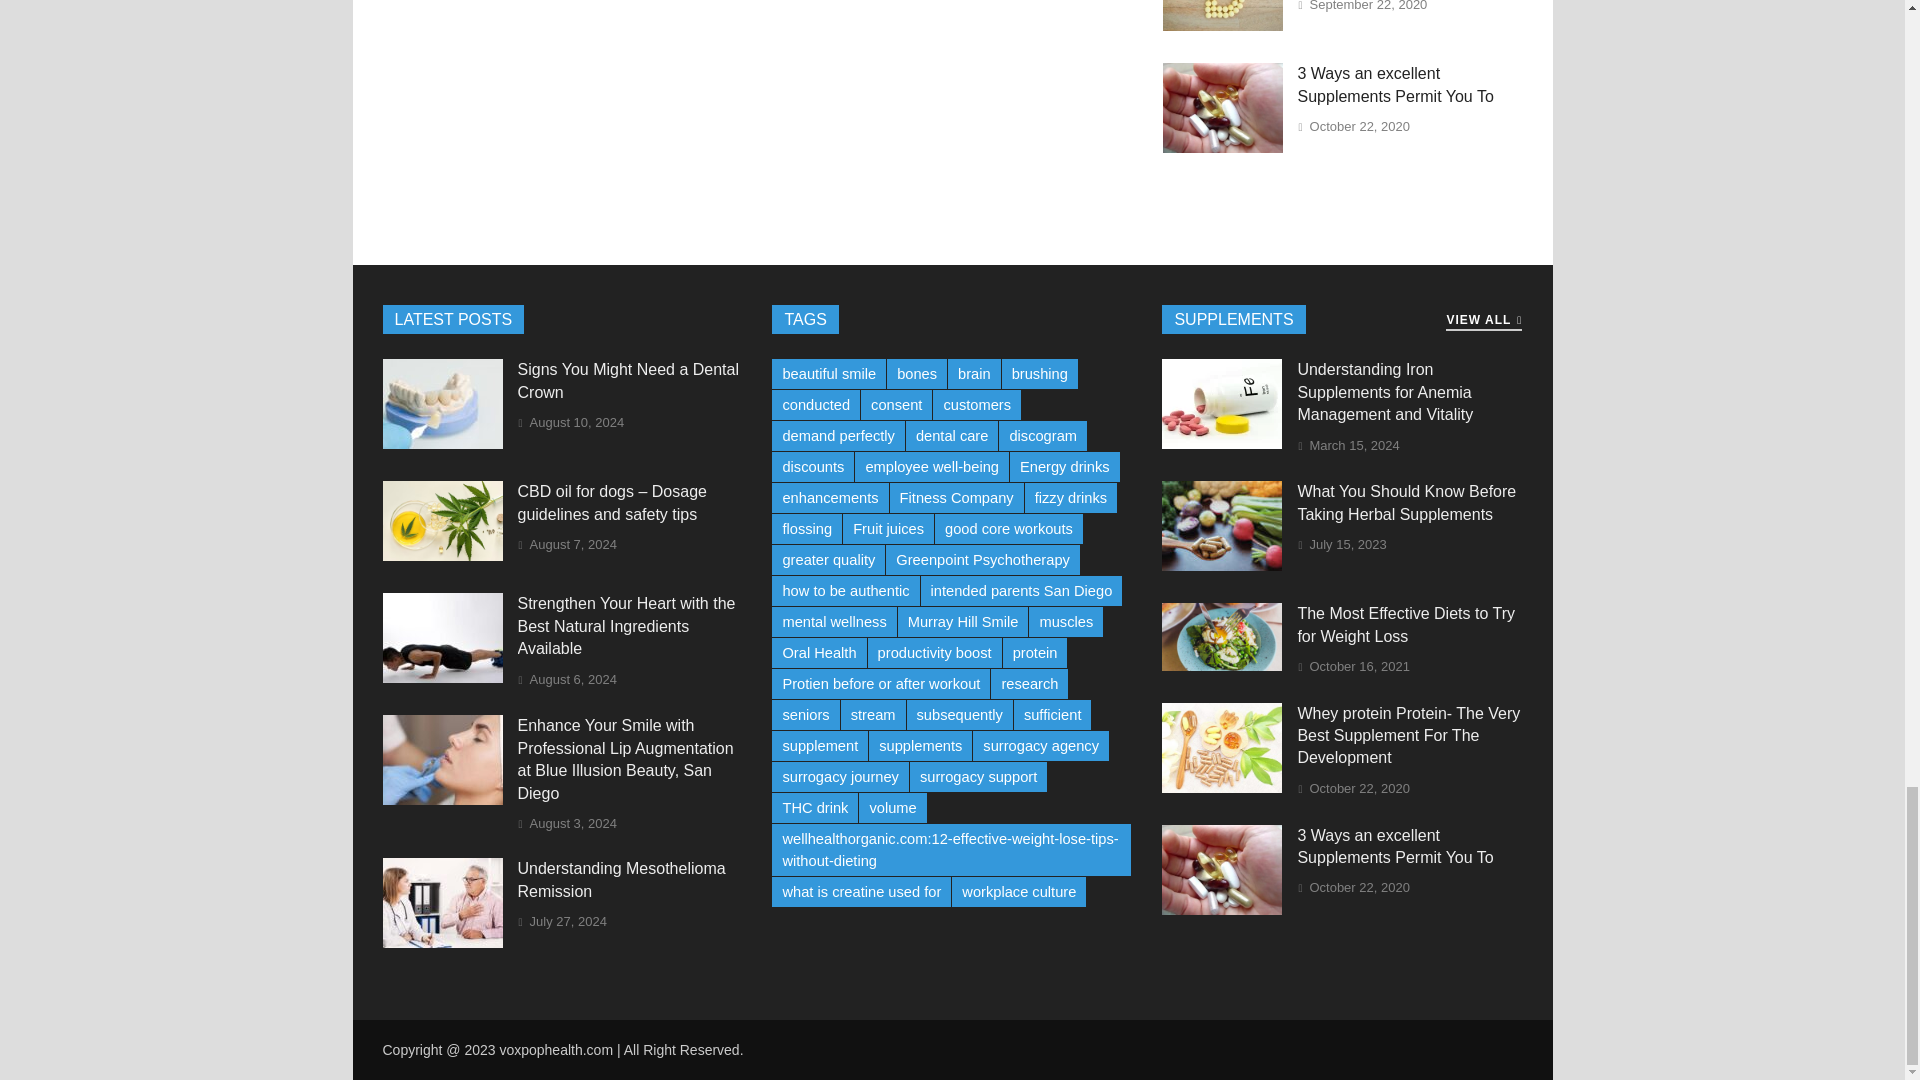  I want to click on The Most Effective Diets to Try for Weight Loss, so click(1222, 664).